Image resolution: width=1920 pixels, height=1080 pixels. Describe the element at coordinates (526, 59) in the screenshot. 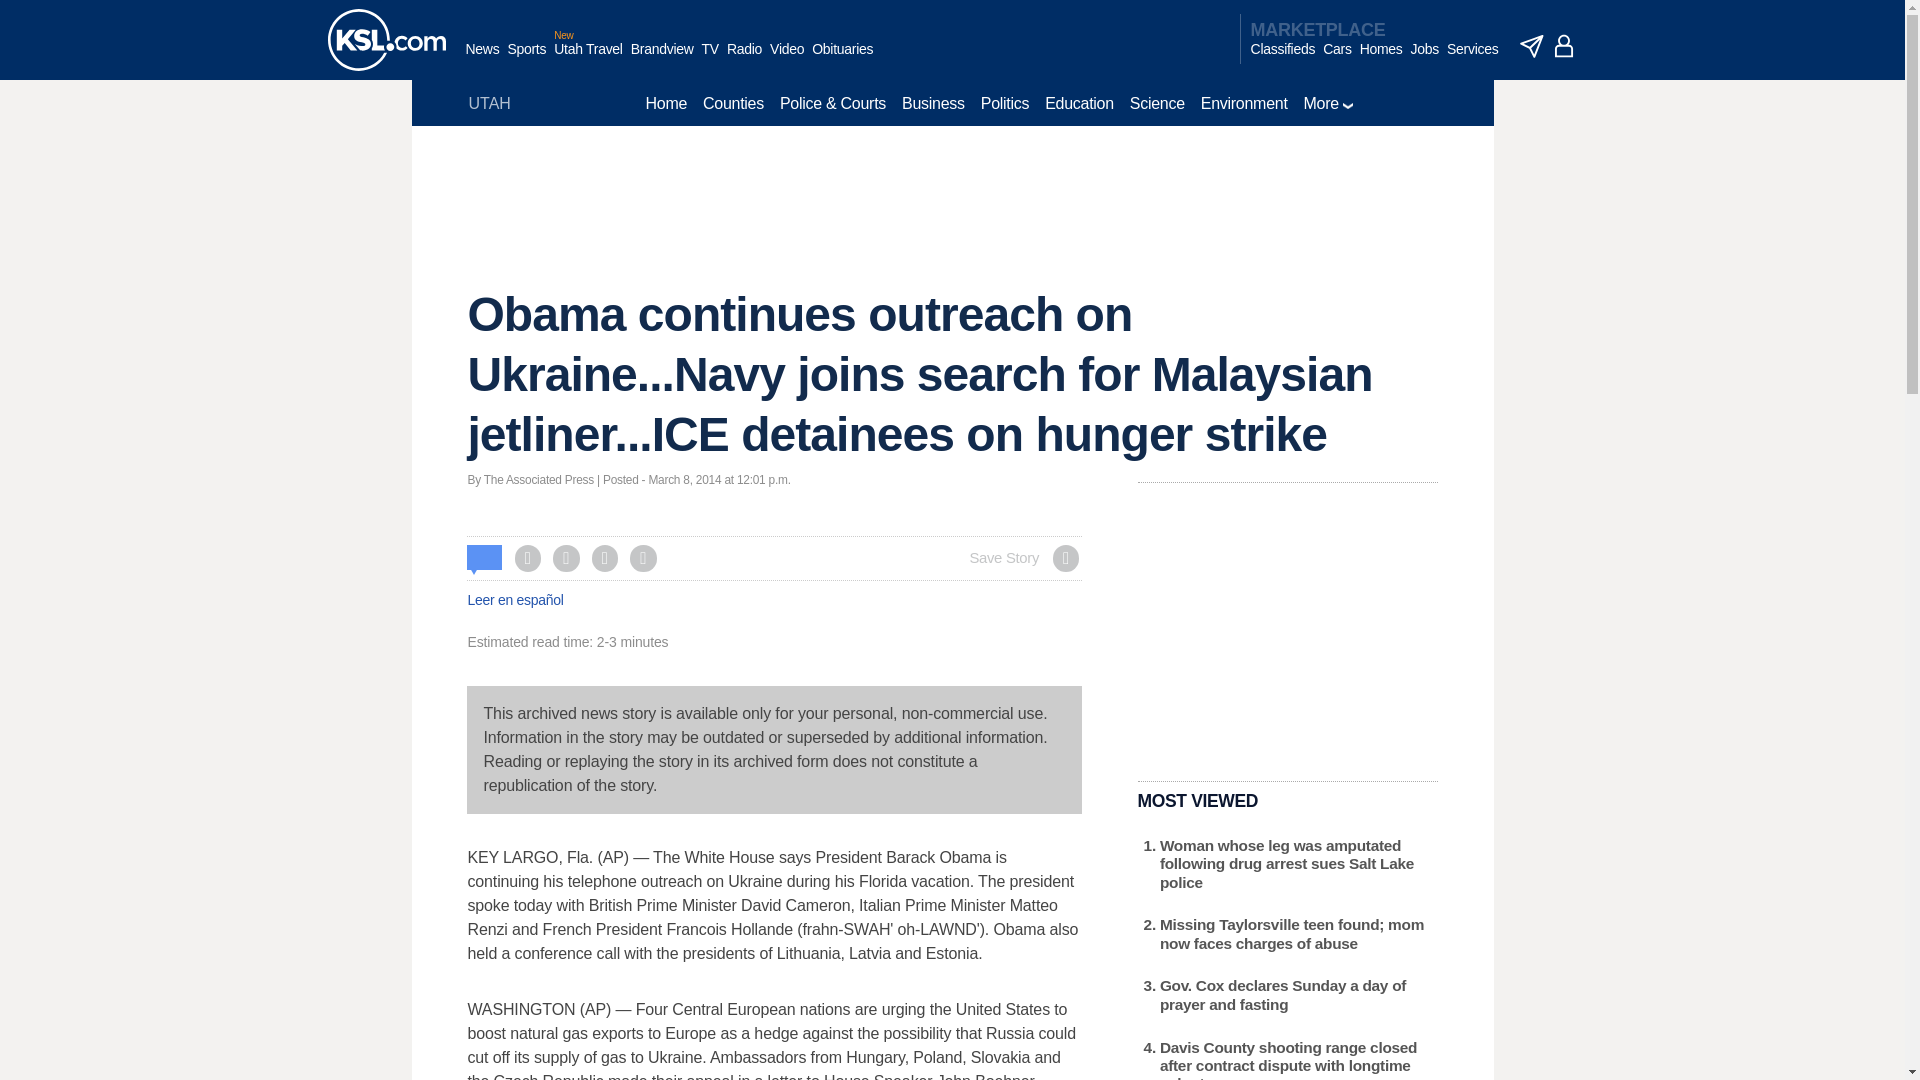

I see `Sports` at that location.